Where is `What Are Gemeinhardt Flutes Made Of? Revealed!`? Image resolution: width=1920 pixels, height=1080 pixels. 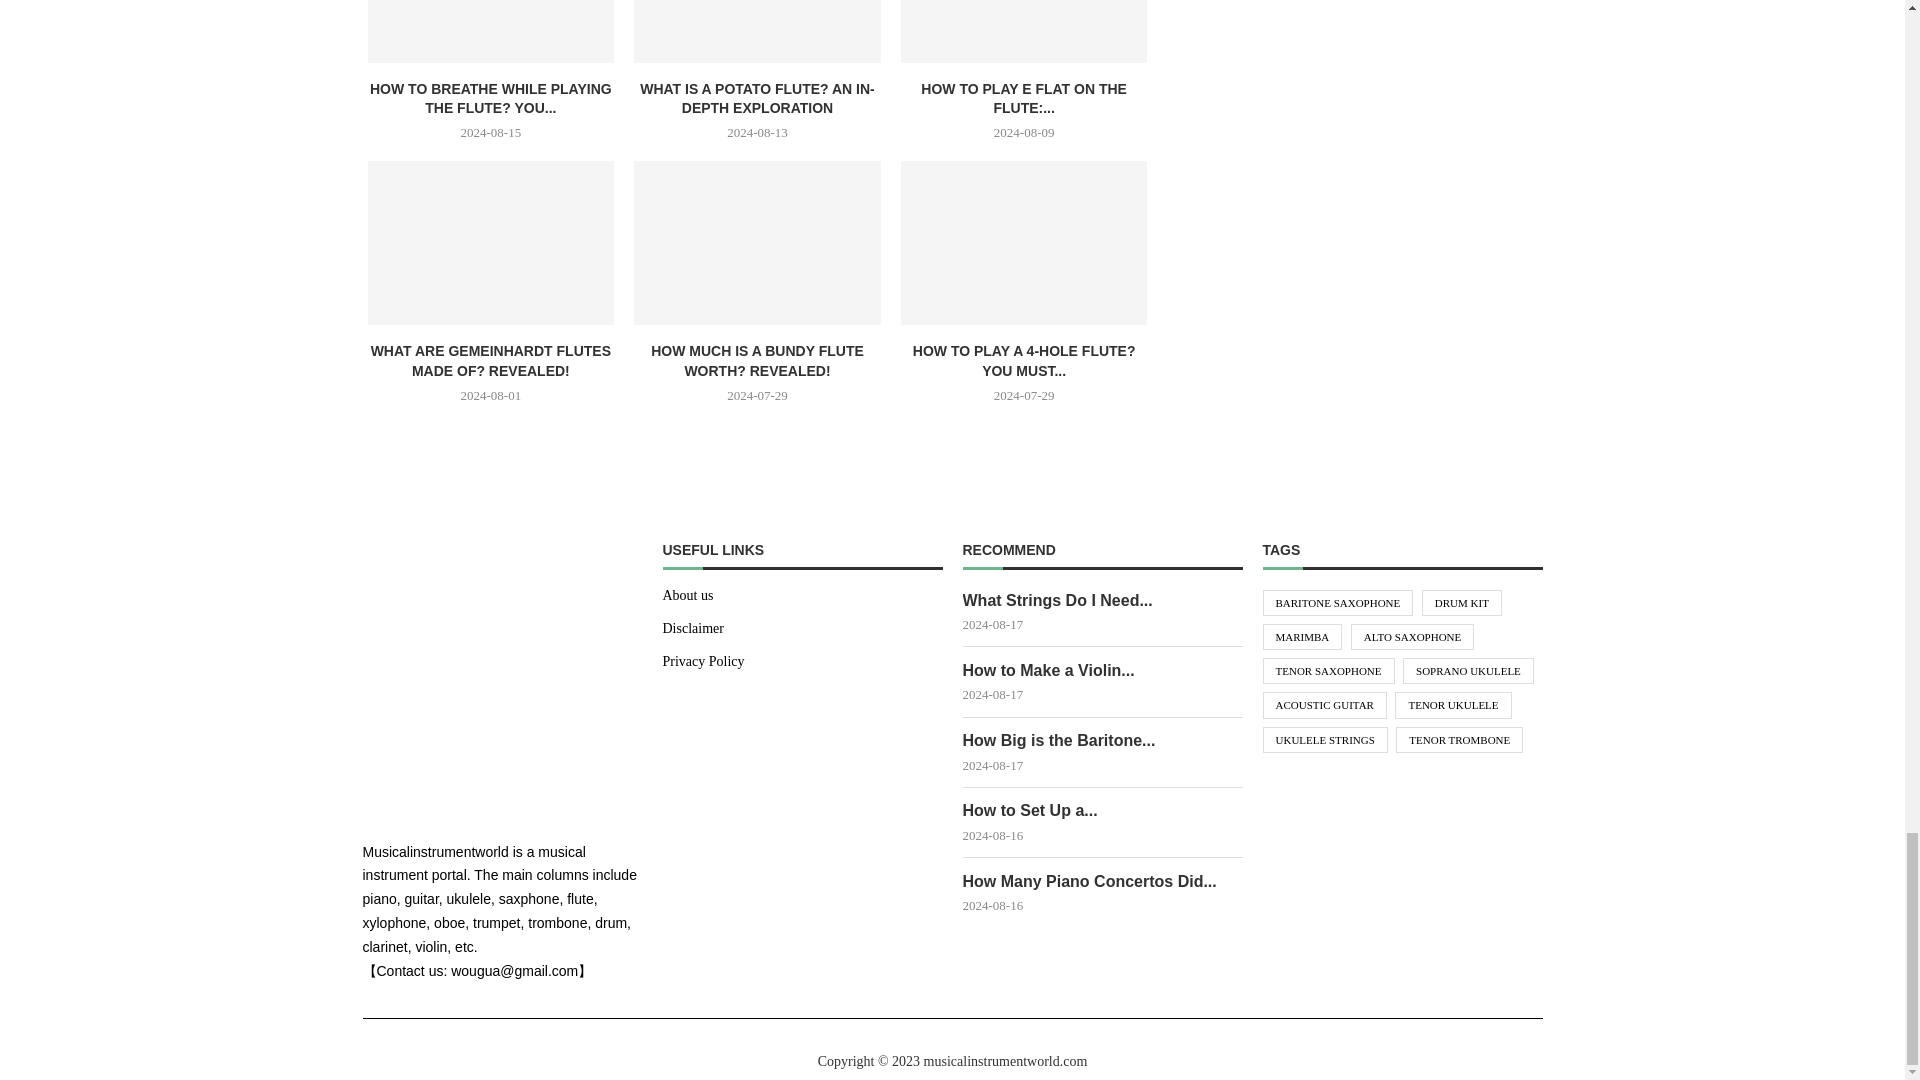 What Are Gemeinhardt Flutes Made Of? Revealed! is located at coordinates (491, 242).